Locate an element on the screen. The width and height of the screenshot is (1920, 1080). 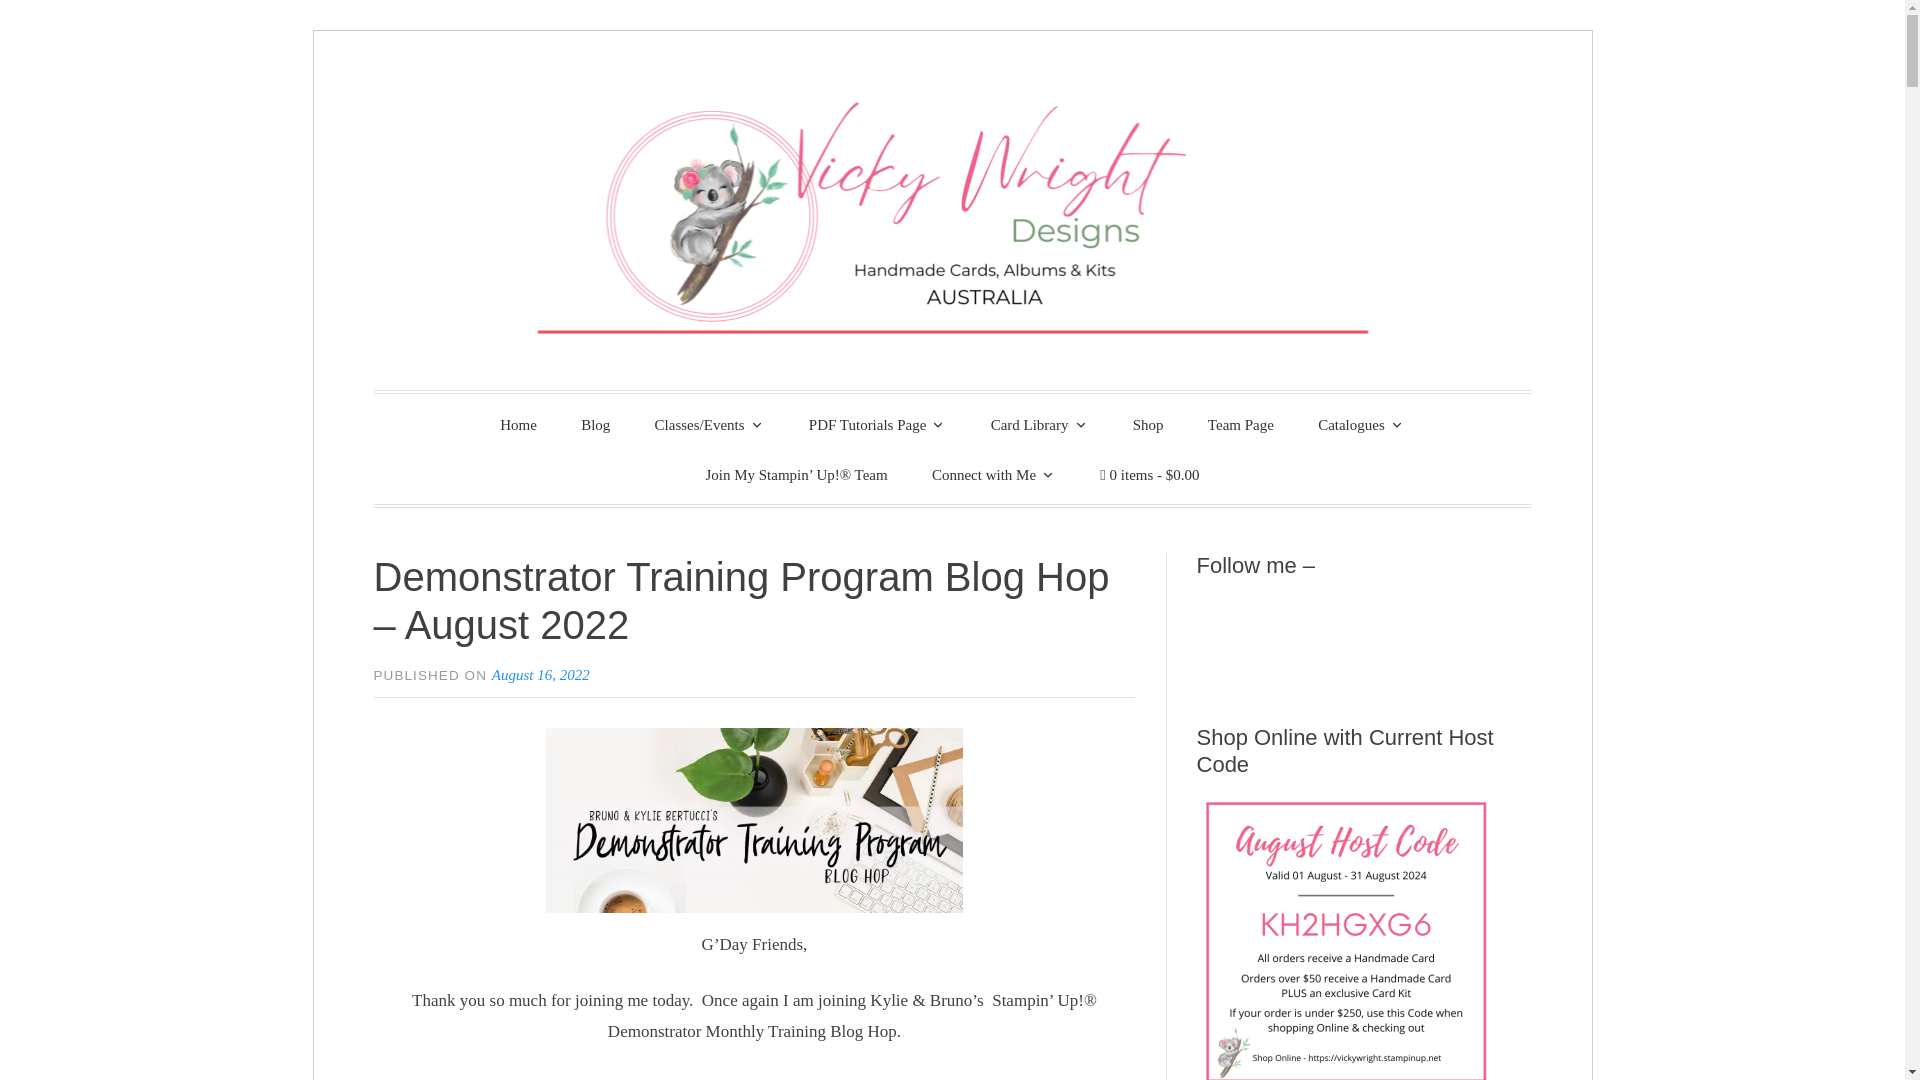
August 16, 2022 is located at coordinates (540, 674).